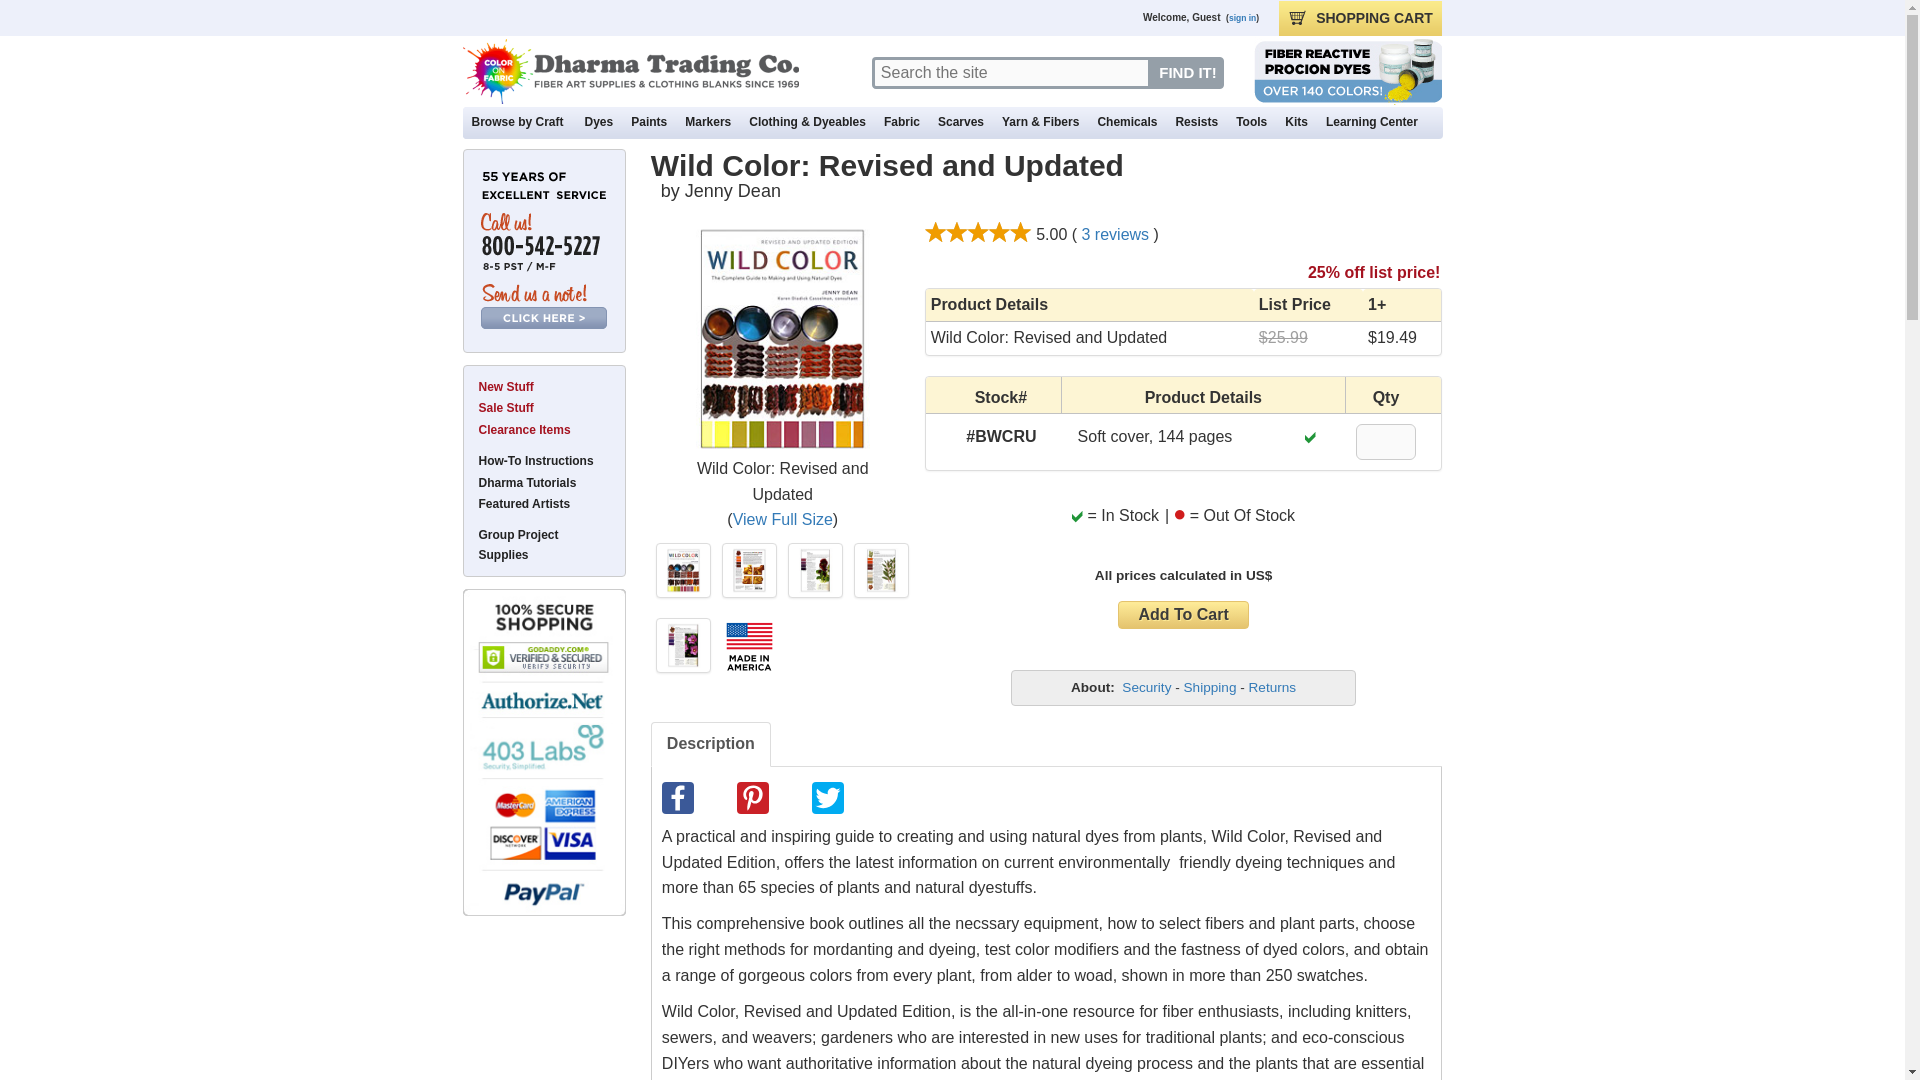 The height and width of the screenshot is (1080, 1920). Describe the element at coordinates (630, 70) in the screenshot. I see `Dharma Trading Co. Homepage` at that location.